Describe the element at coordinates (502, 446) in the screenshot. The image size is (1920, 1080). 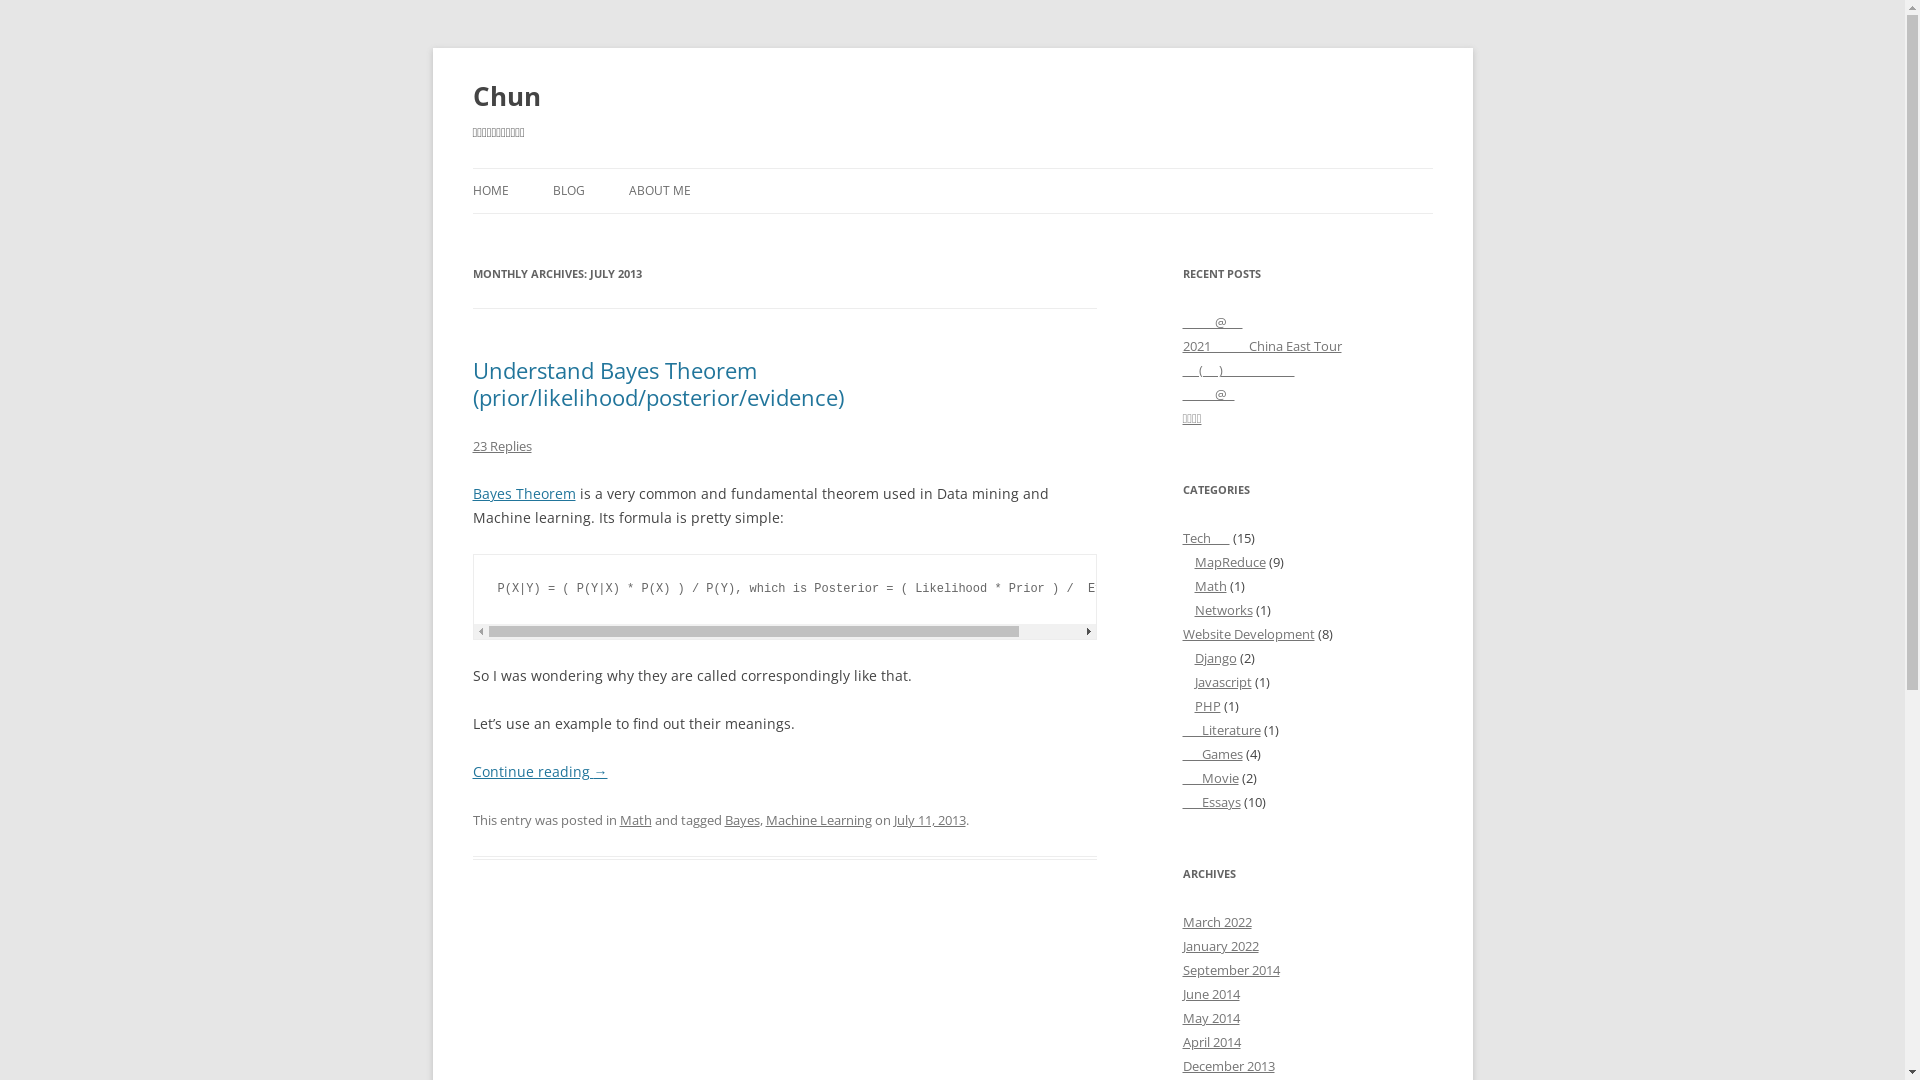
I see `23 Replies` at that location.